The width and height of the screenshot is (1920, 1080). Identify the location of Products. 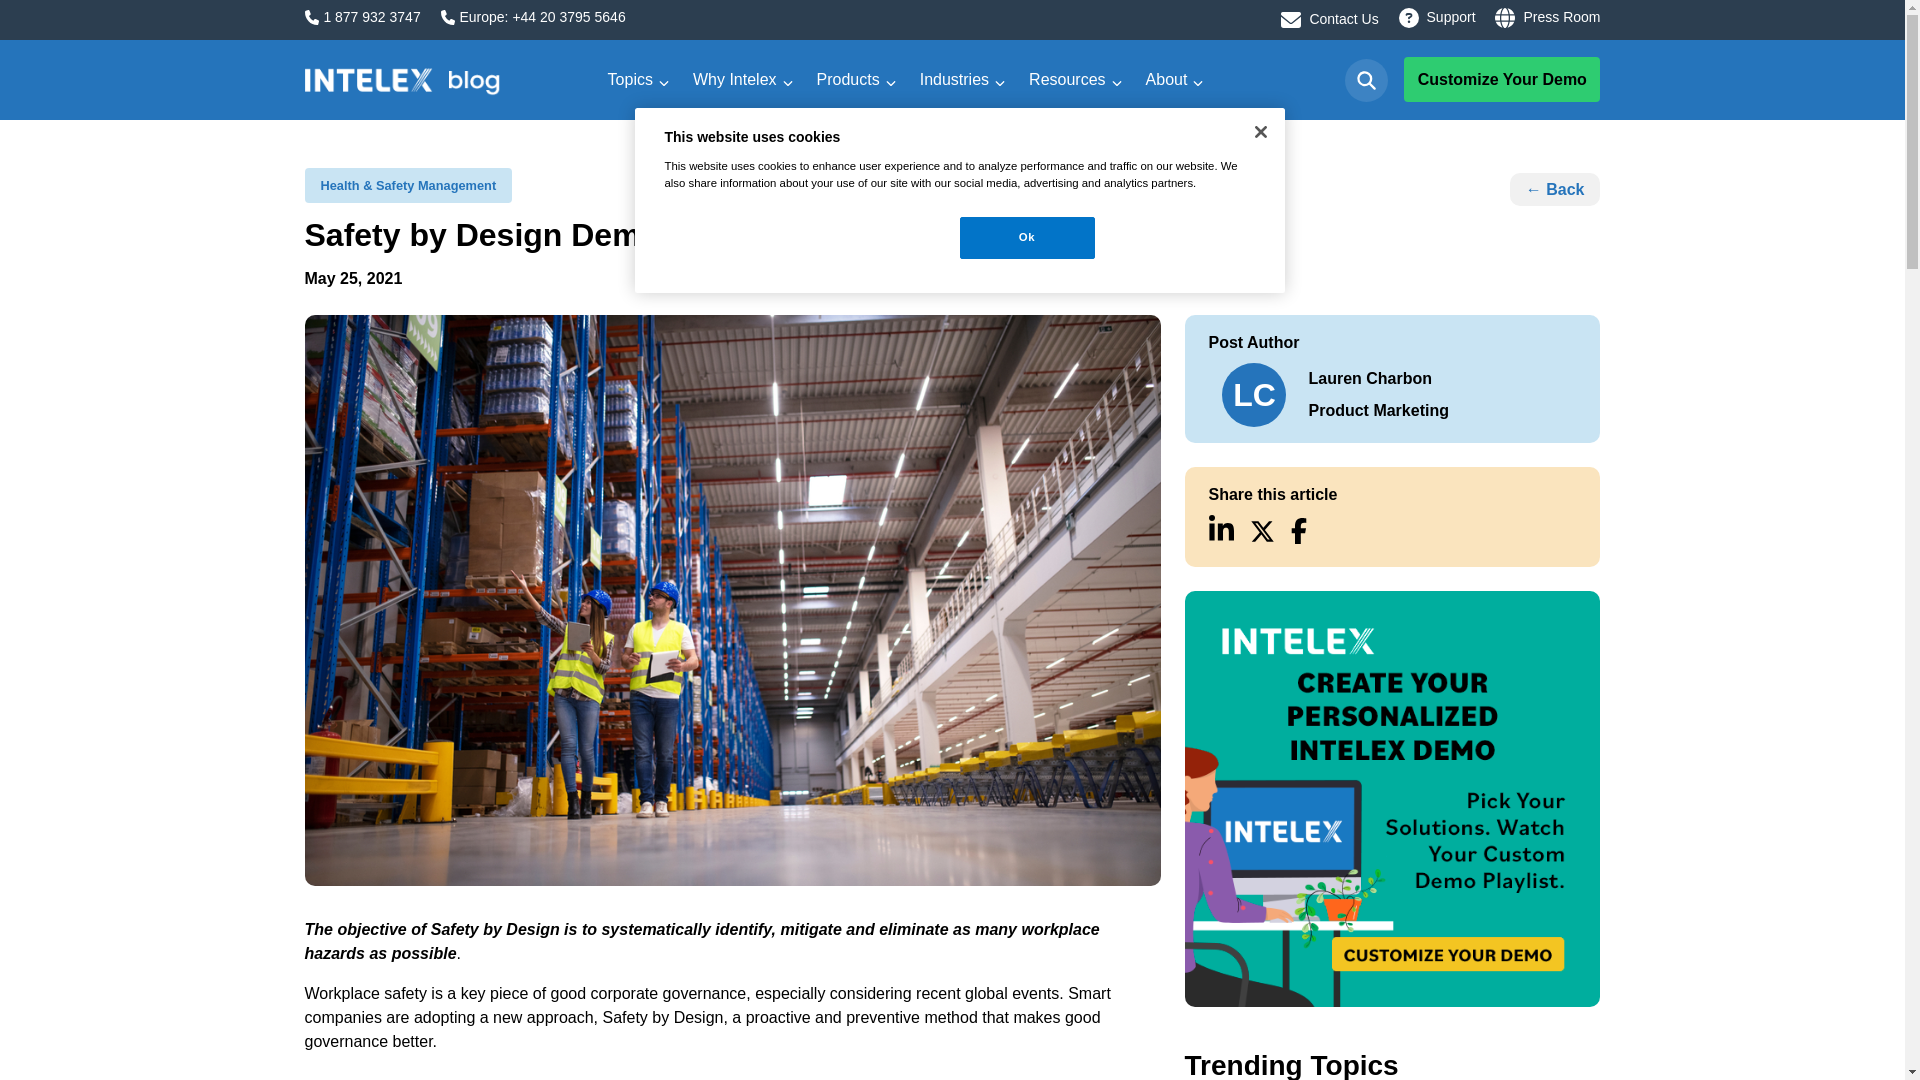
(848, 79).